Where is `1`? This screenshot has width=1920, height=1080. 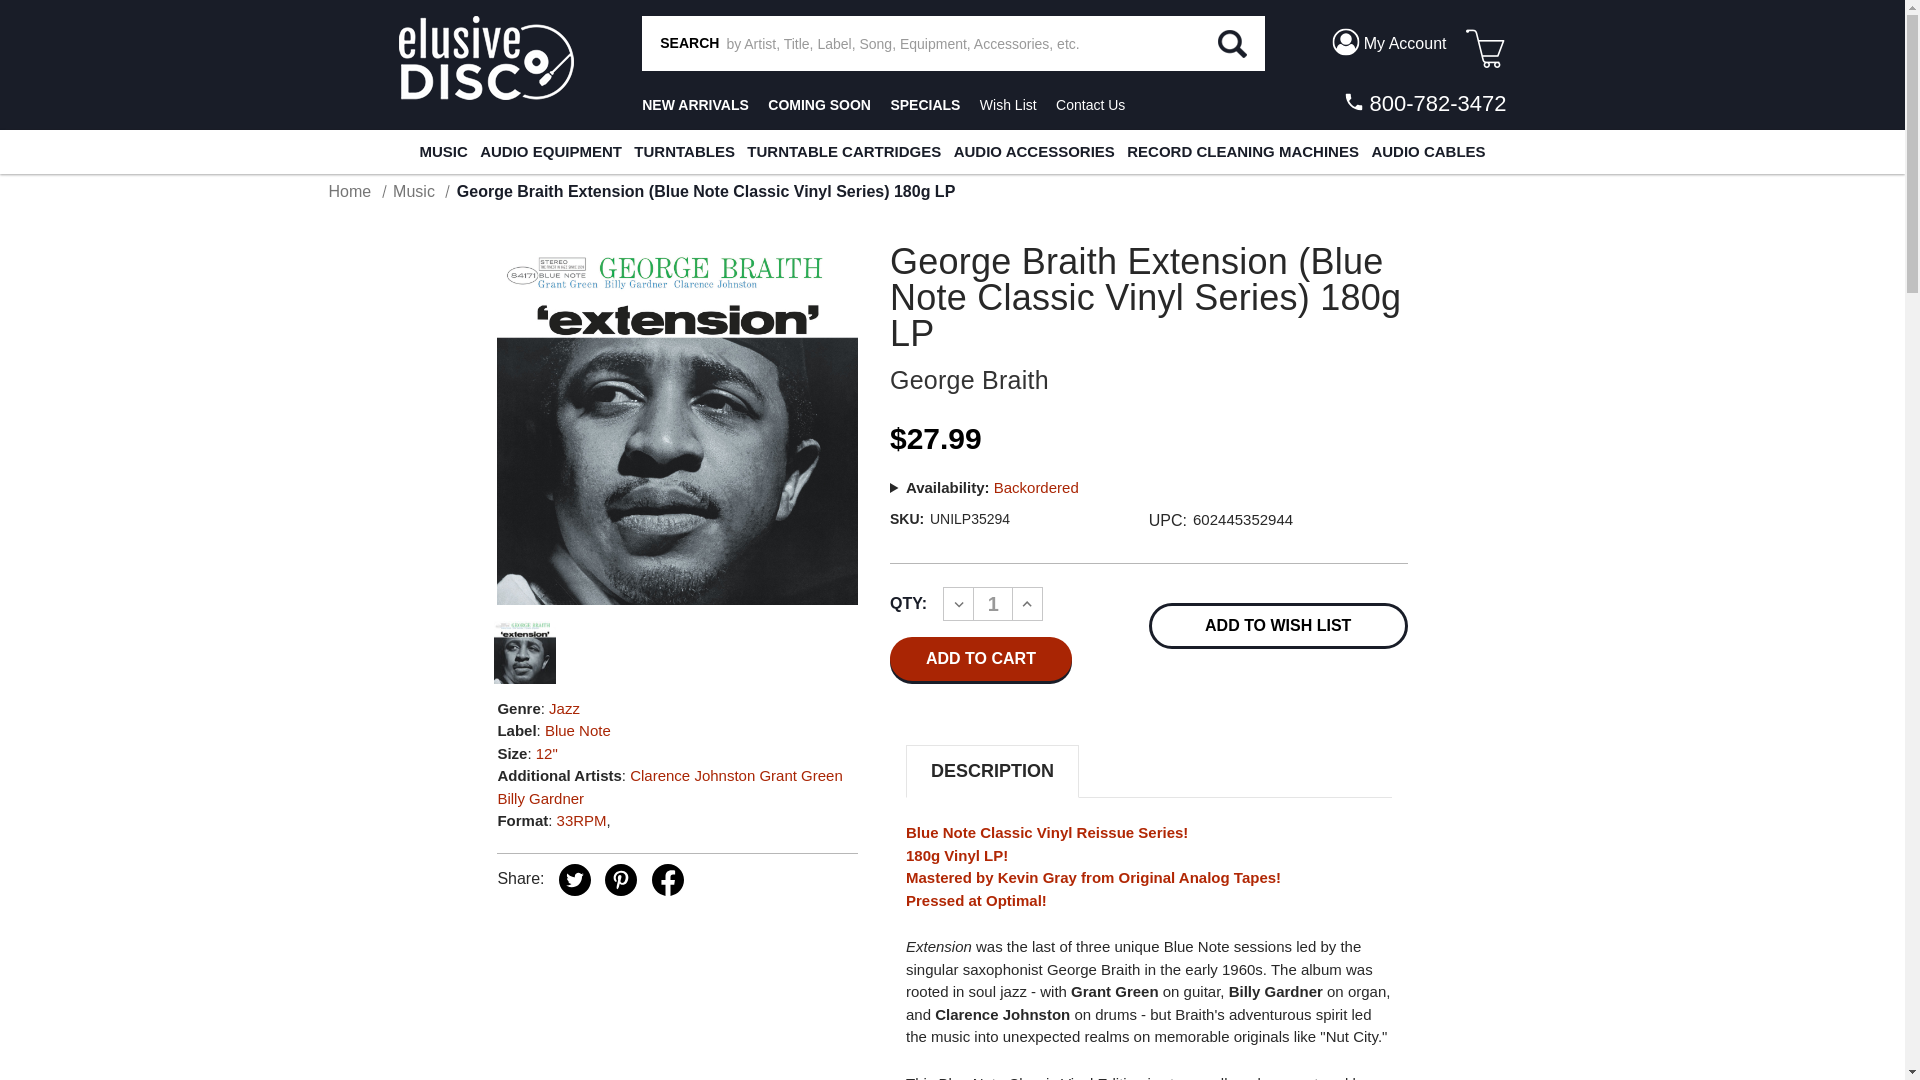 1 is located at coordinates (993, 603).